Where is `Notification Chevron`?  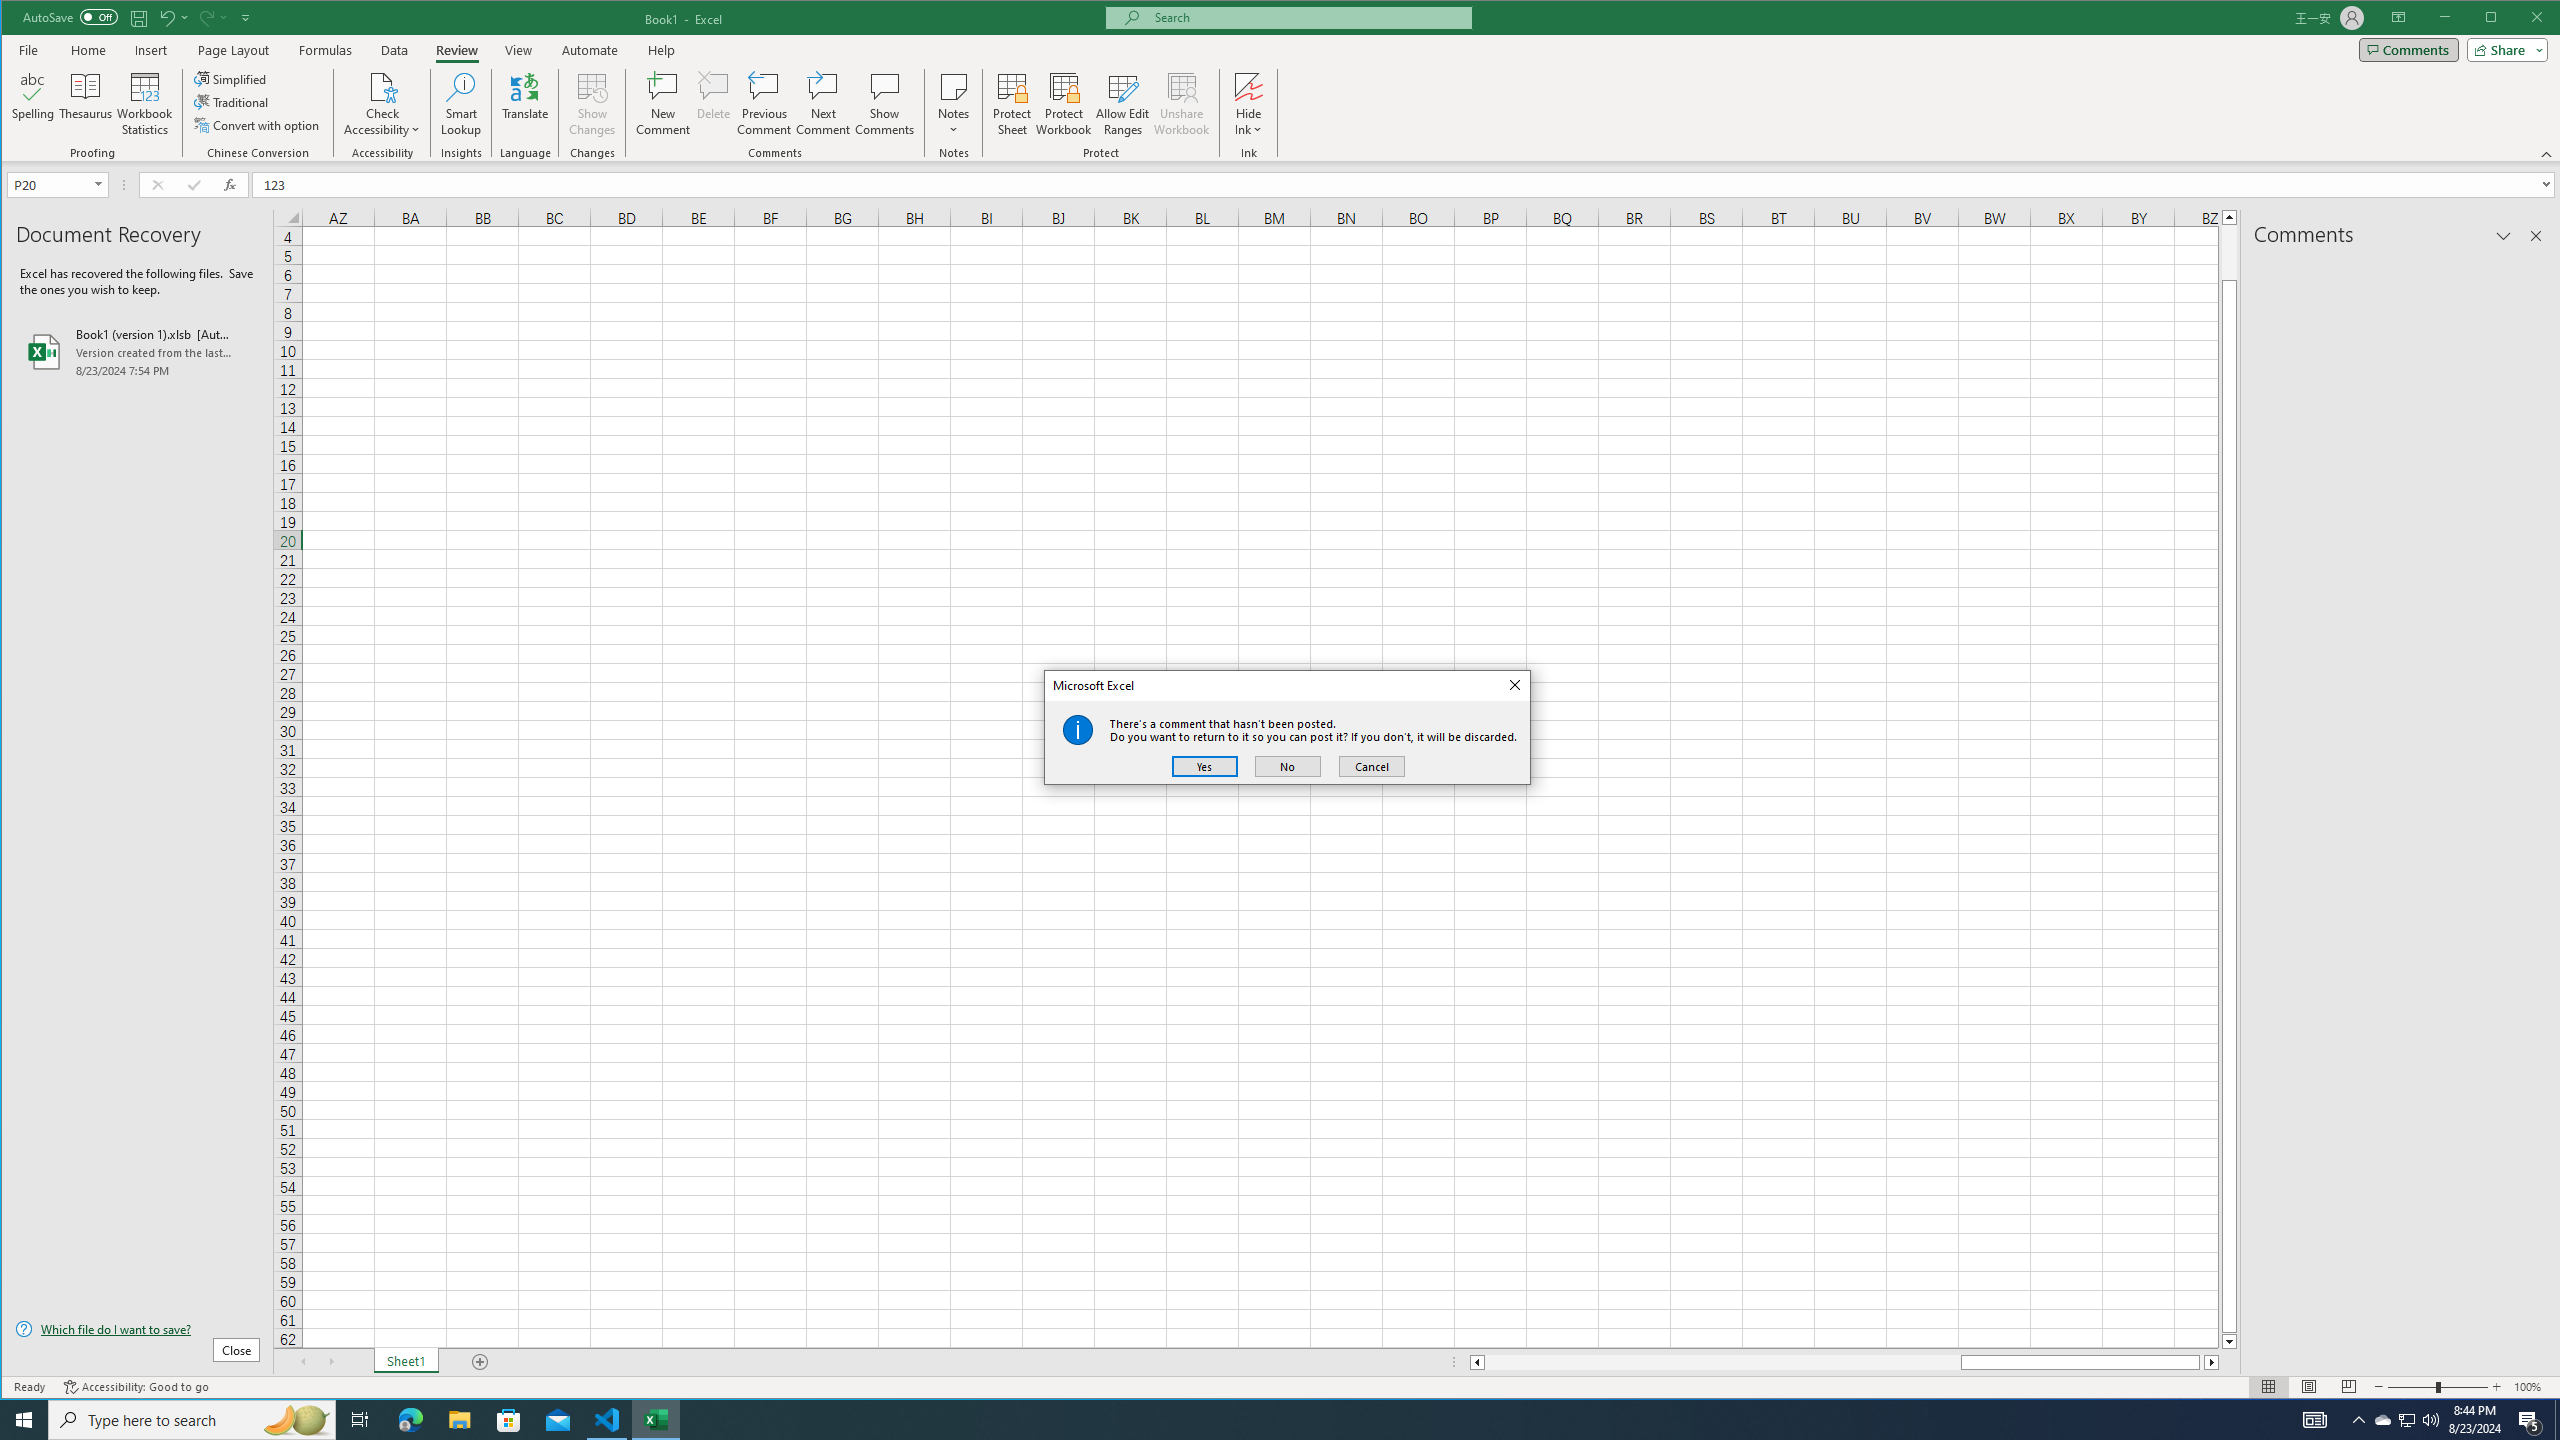
Notification Chevron is located at coordinates (2358, 1420).